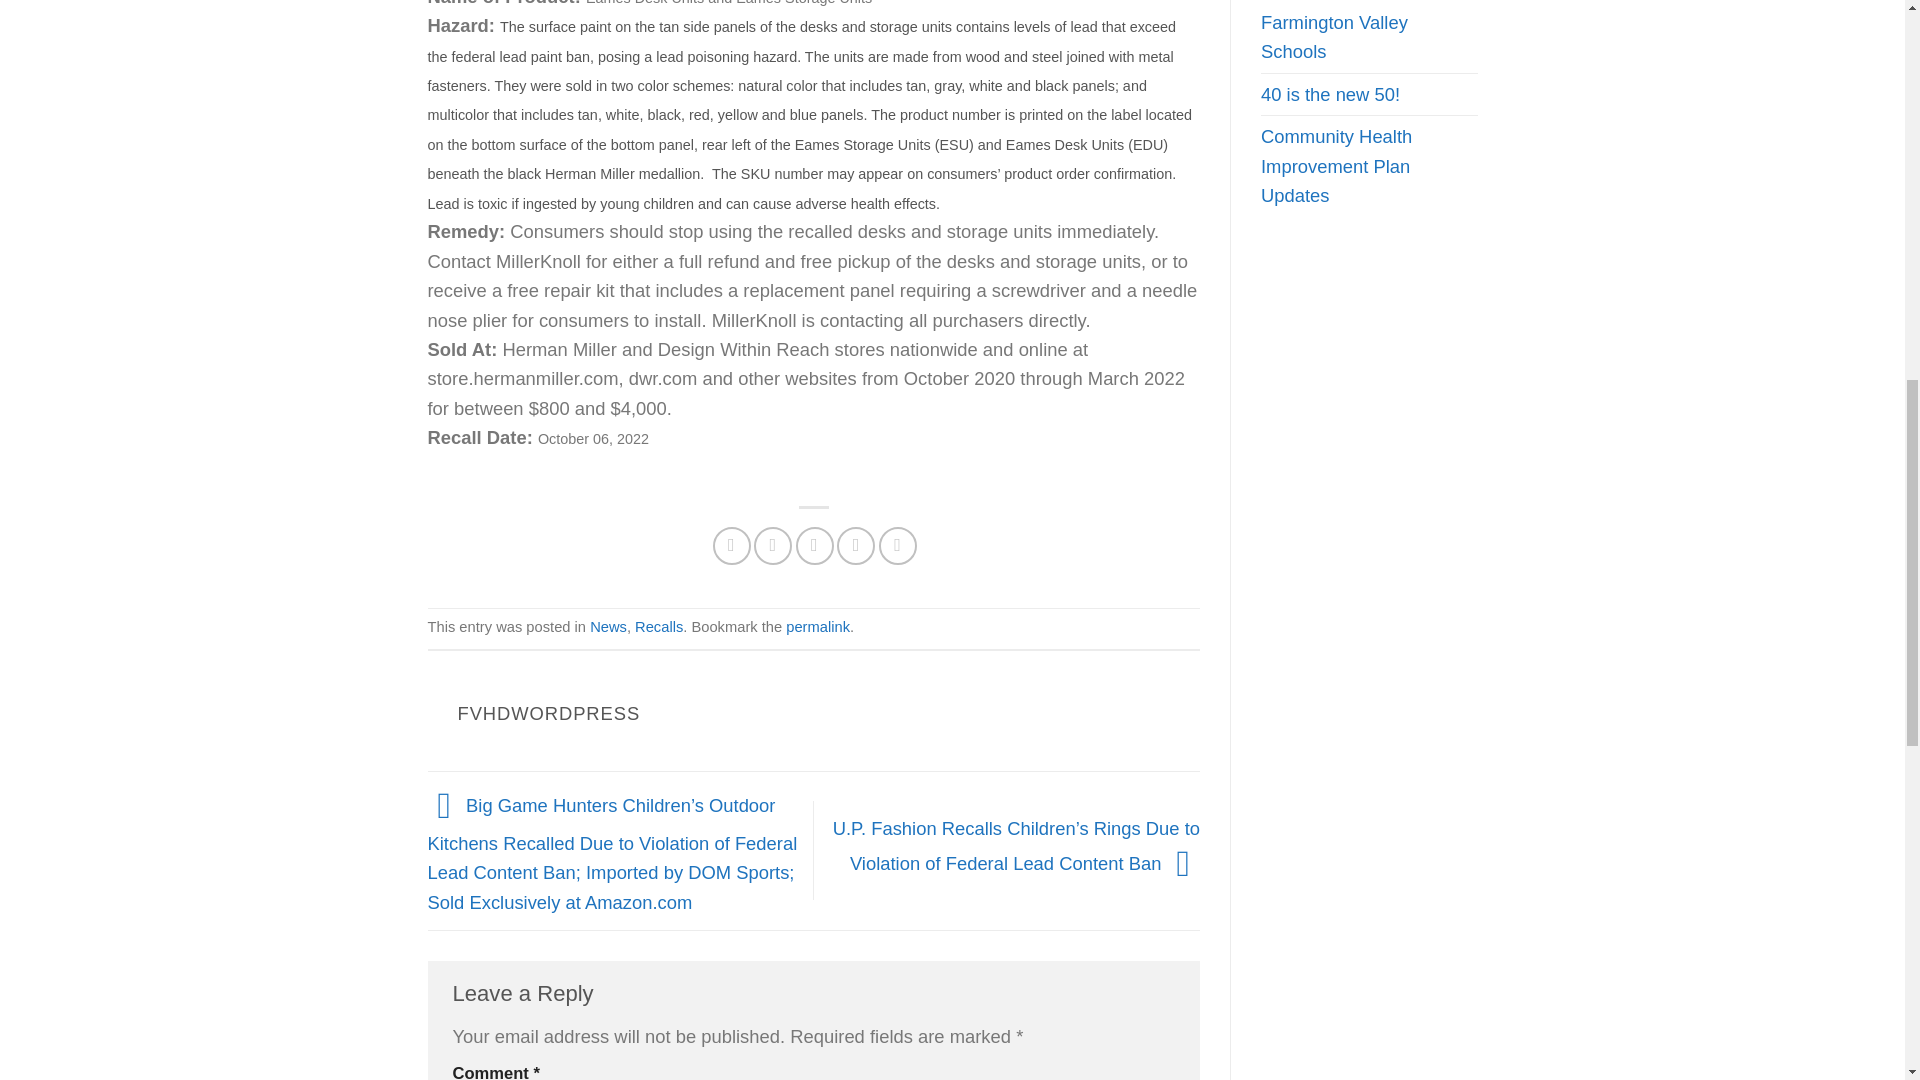  I want to click on Email to a Friend, so click(814, 546).